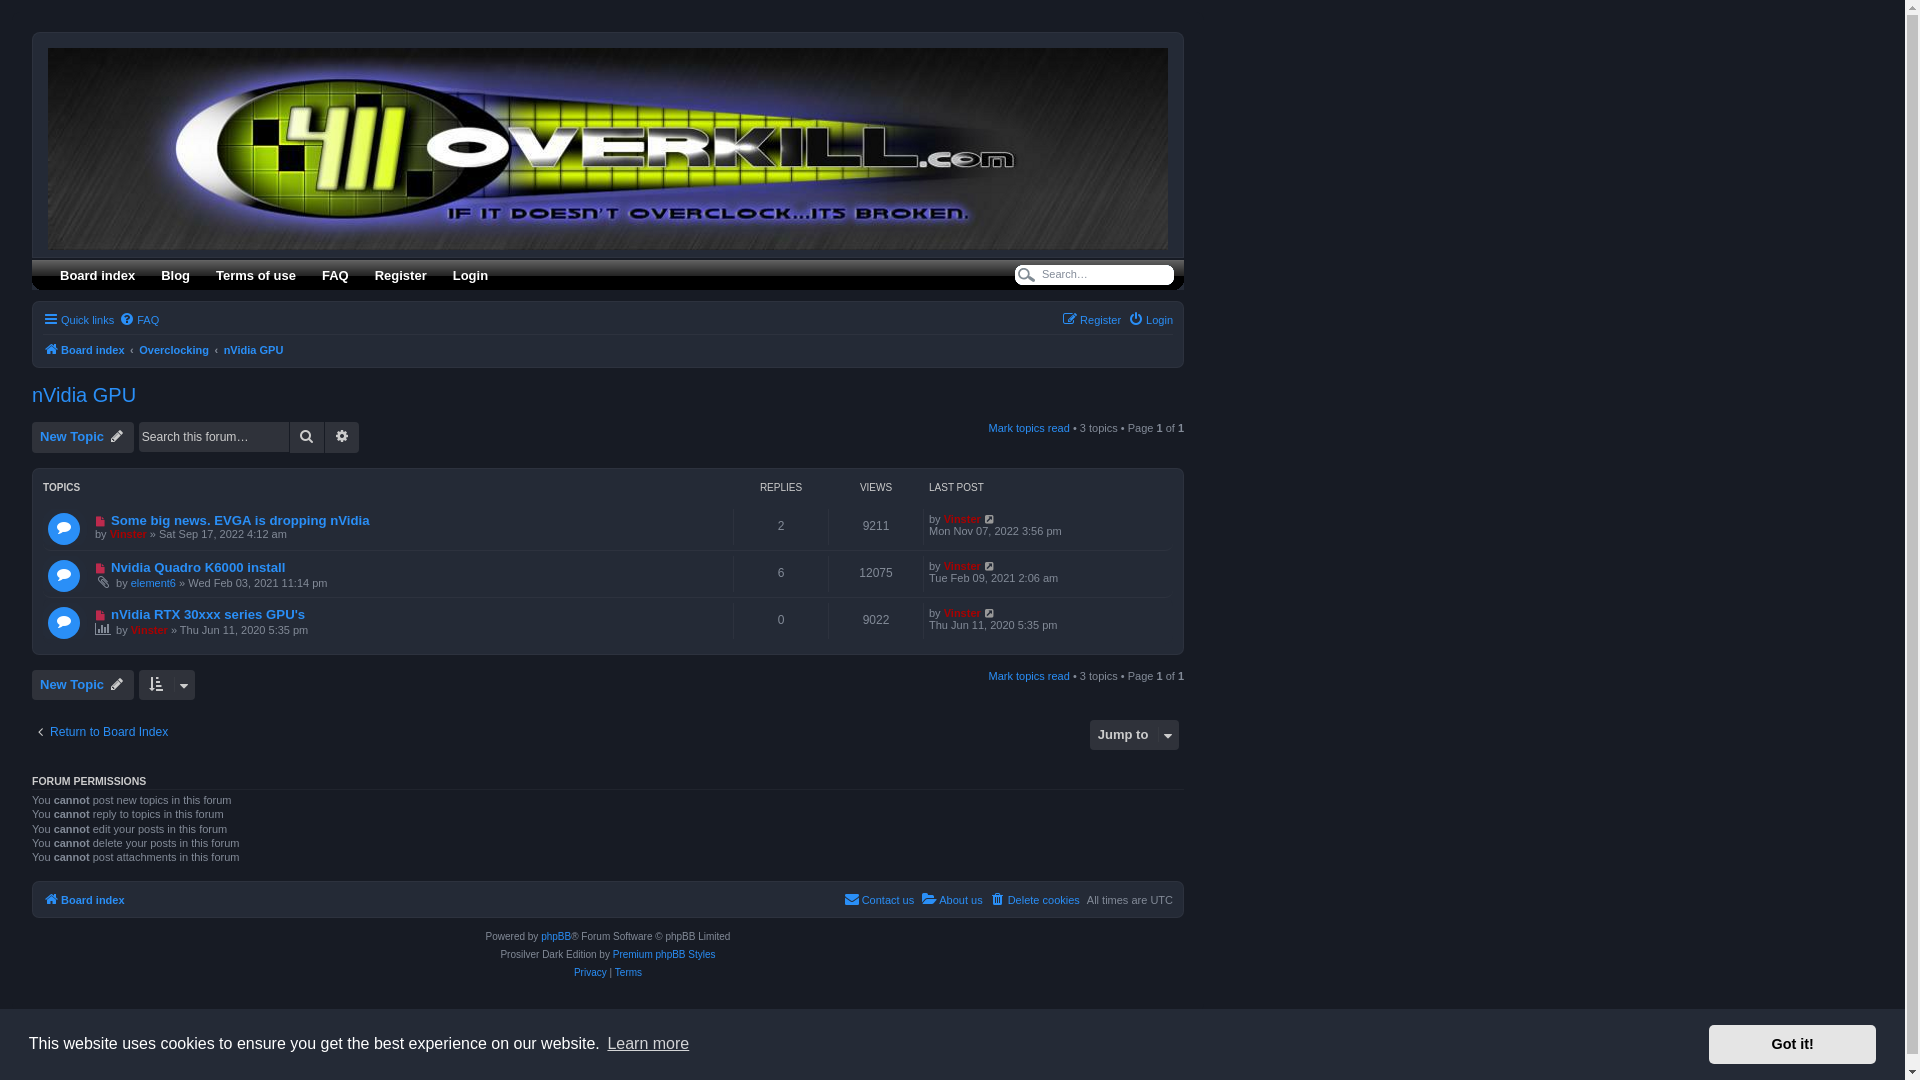 The height and width of the screenshot is (1080, 1920). What do you see at coordinates (1150, 320) in the screenshot?
I see `Login` at bounding box center [1150, 320].